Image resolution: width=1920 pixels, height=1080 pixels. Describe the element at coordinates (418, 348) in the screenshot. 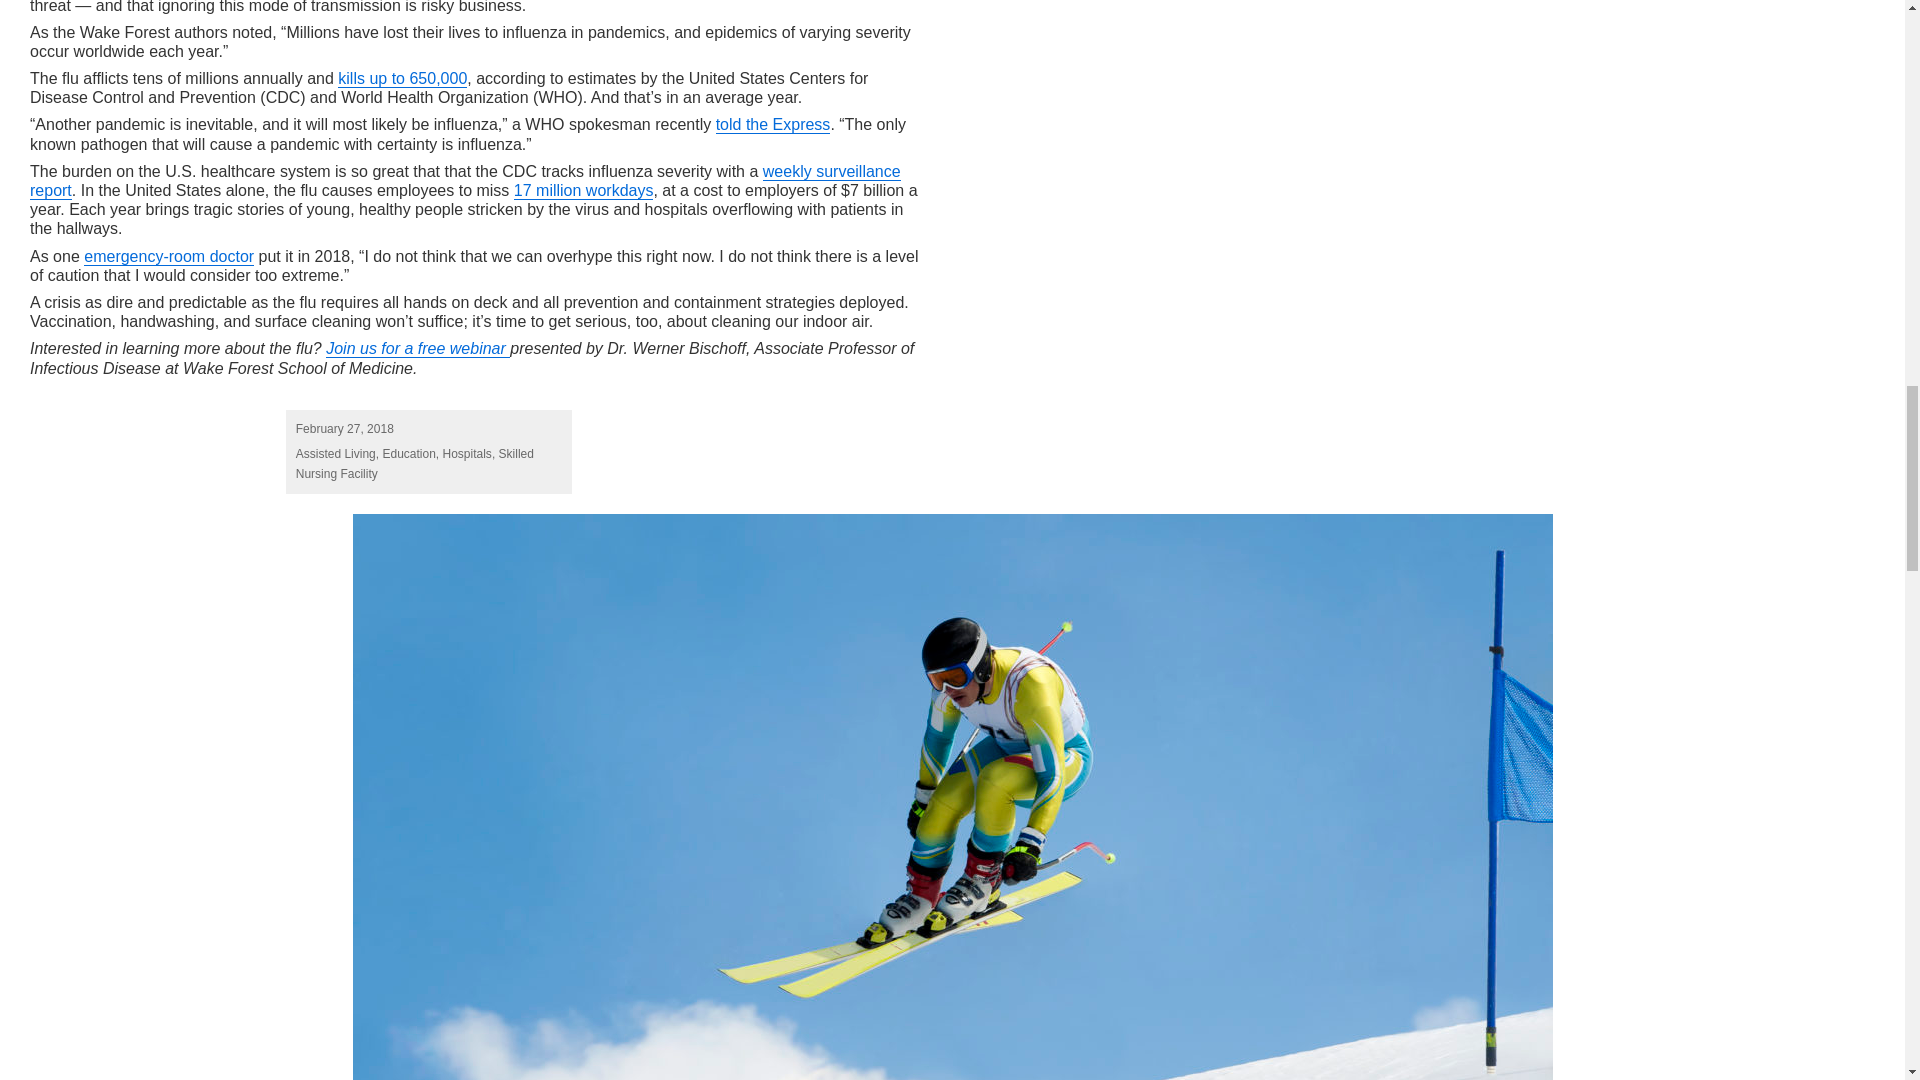

I see `Join us for a free webinar` at that location.